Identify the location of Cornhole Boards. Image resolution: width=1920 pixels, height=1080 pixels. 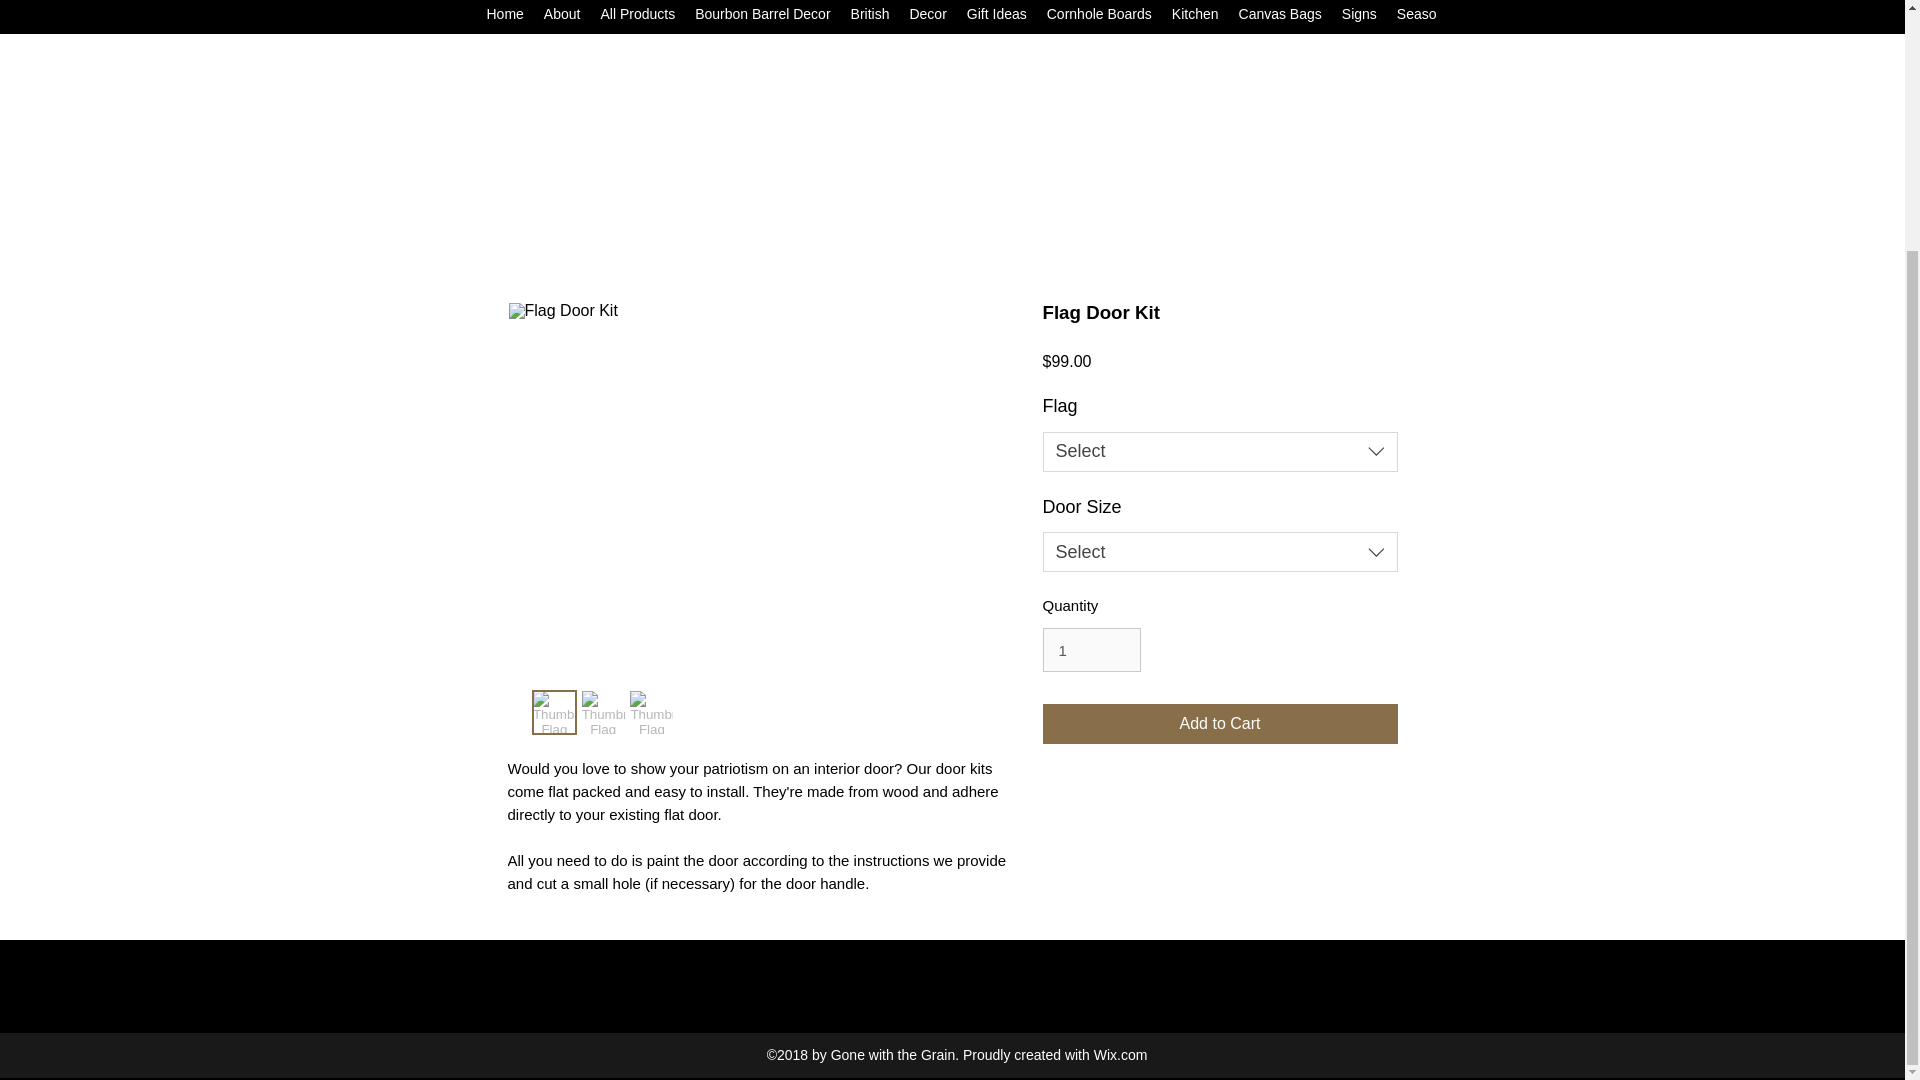
(1098, 18).